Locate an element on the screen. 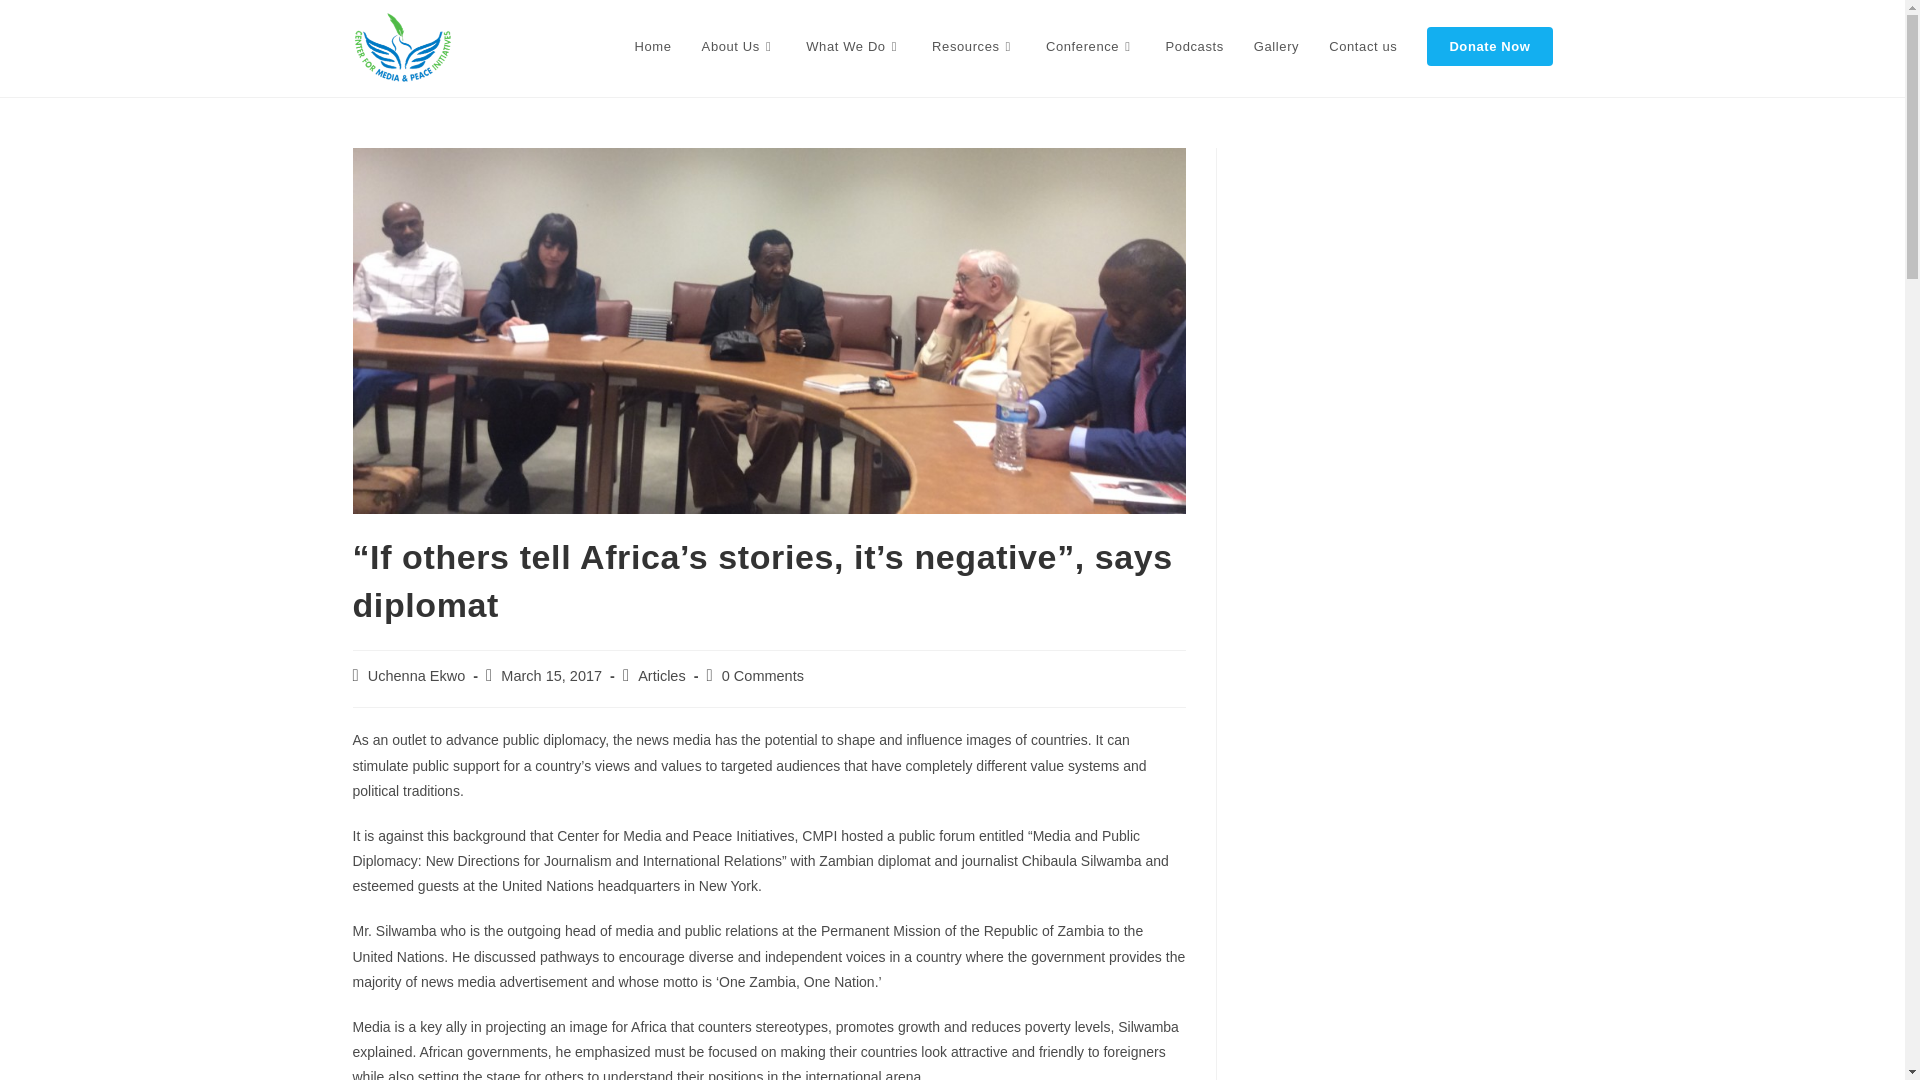 This screenshot has width=1920, height=1080. About Us is located at coordinates (739, 46).